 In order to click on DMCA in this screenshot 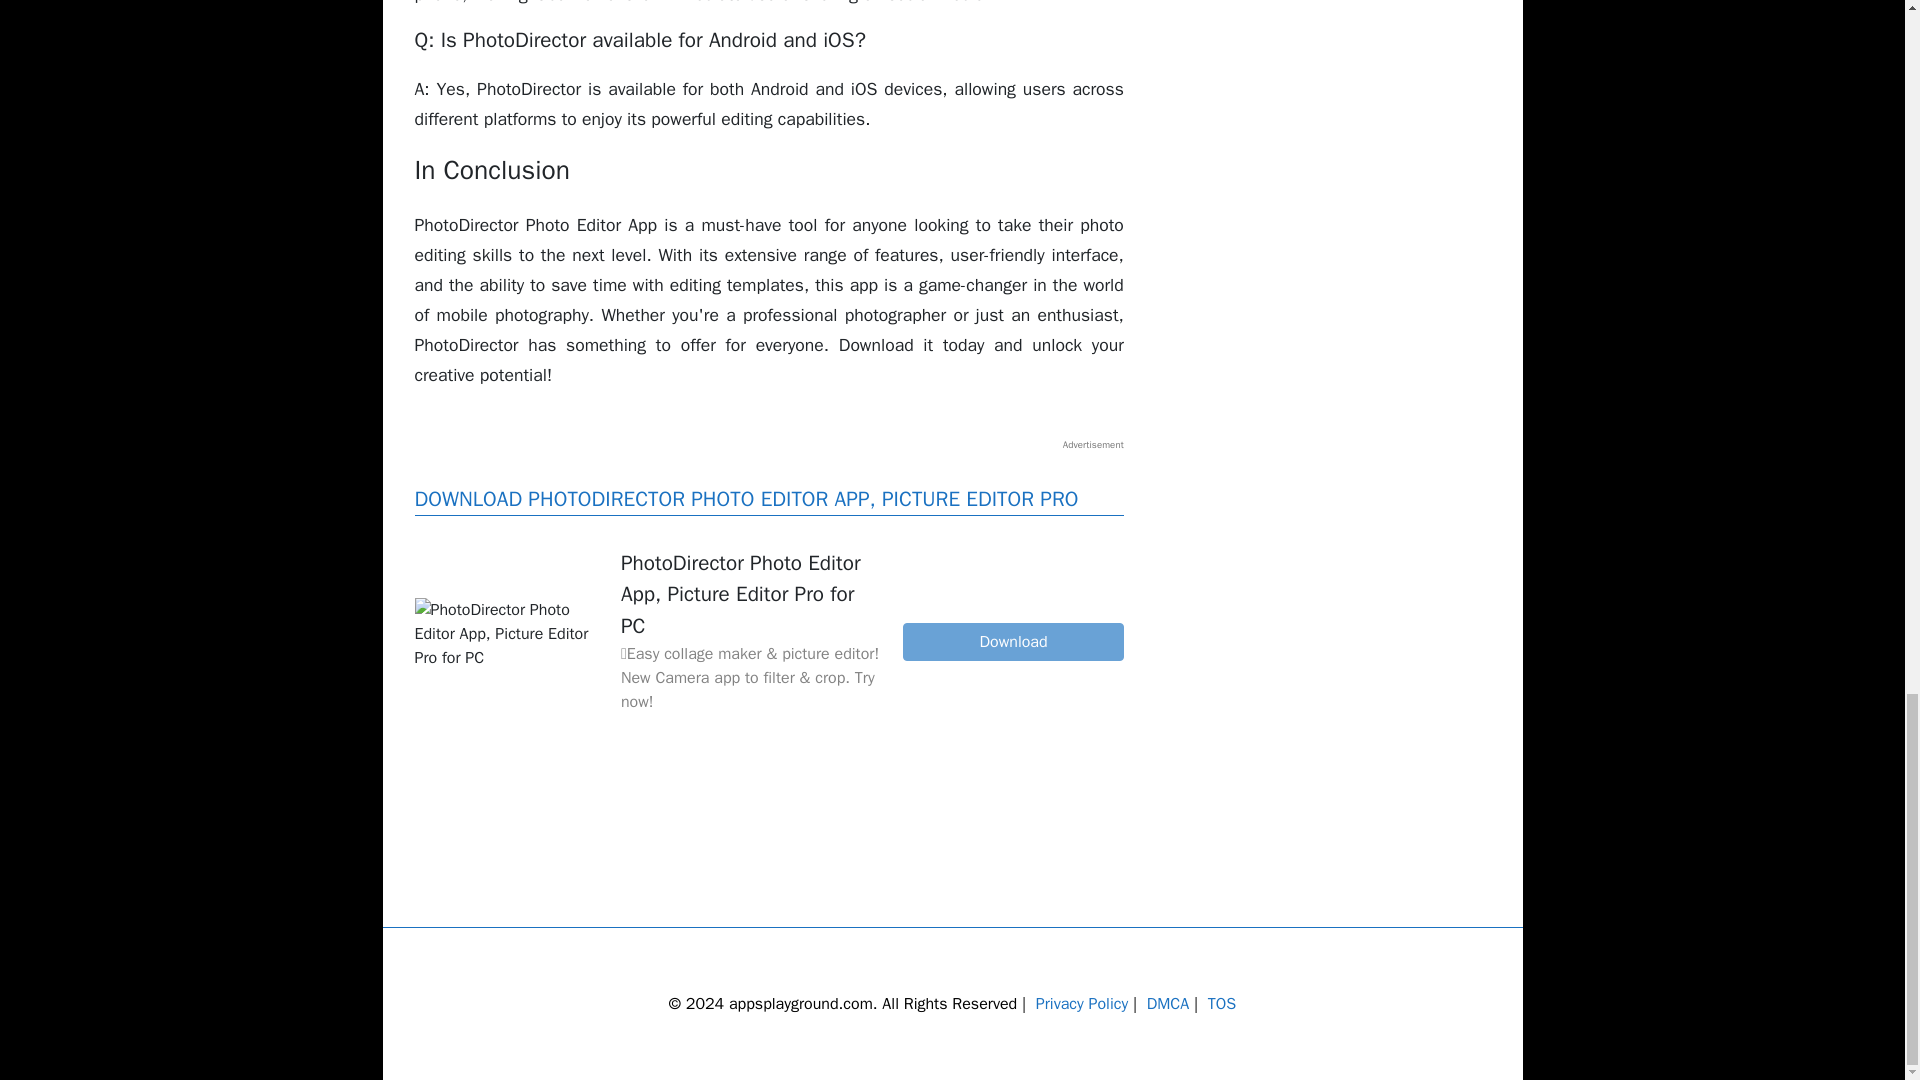, I will do `click(1168, 1004)`.